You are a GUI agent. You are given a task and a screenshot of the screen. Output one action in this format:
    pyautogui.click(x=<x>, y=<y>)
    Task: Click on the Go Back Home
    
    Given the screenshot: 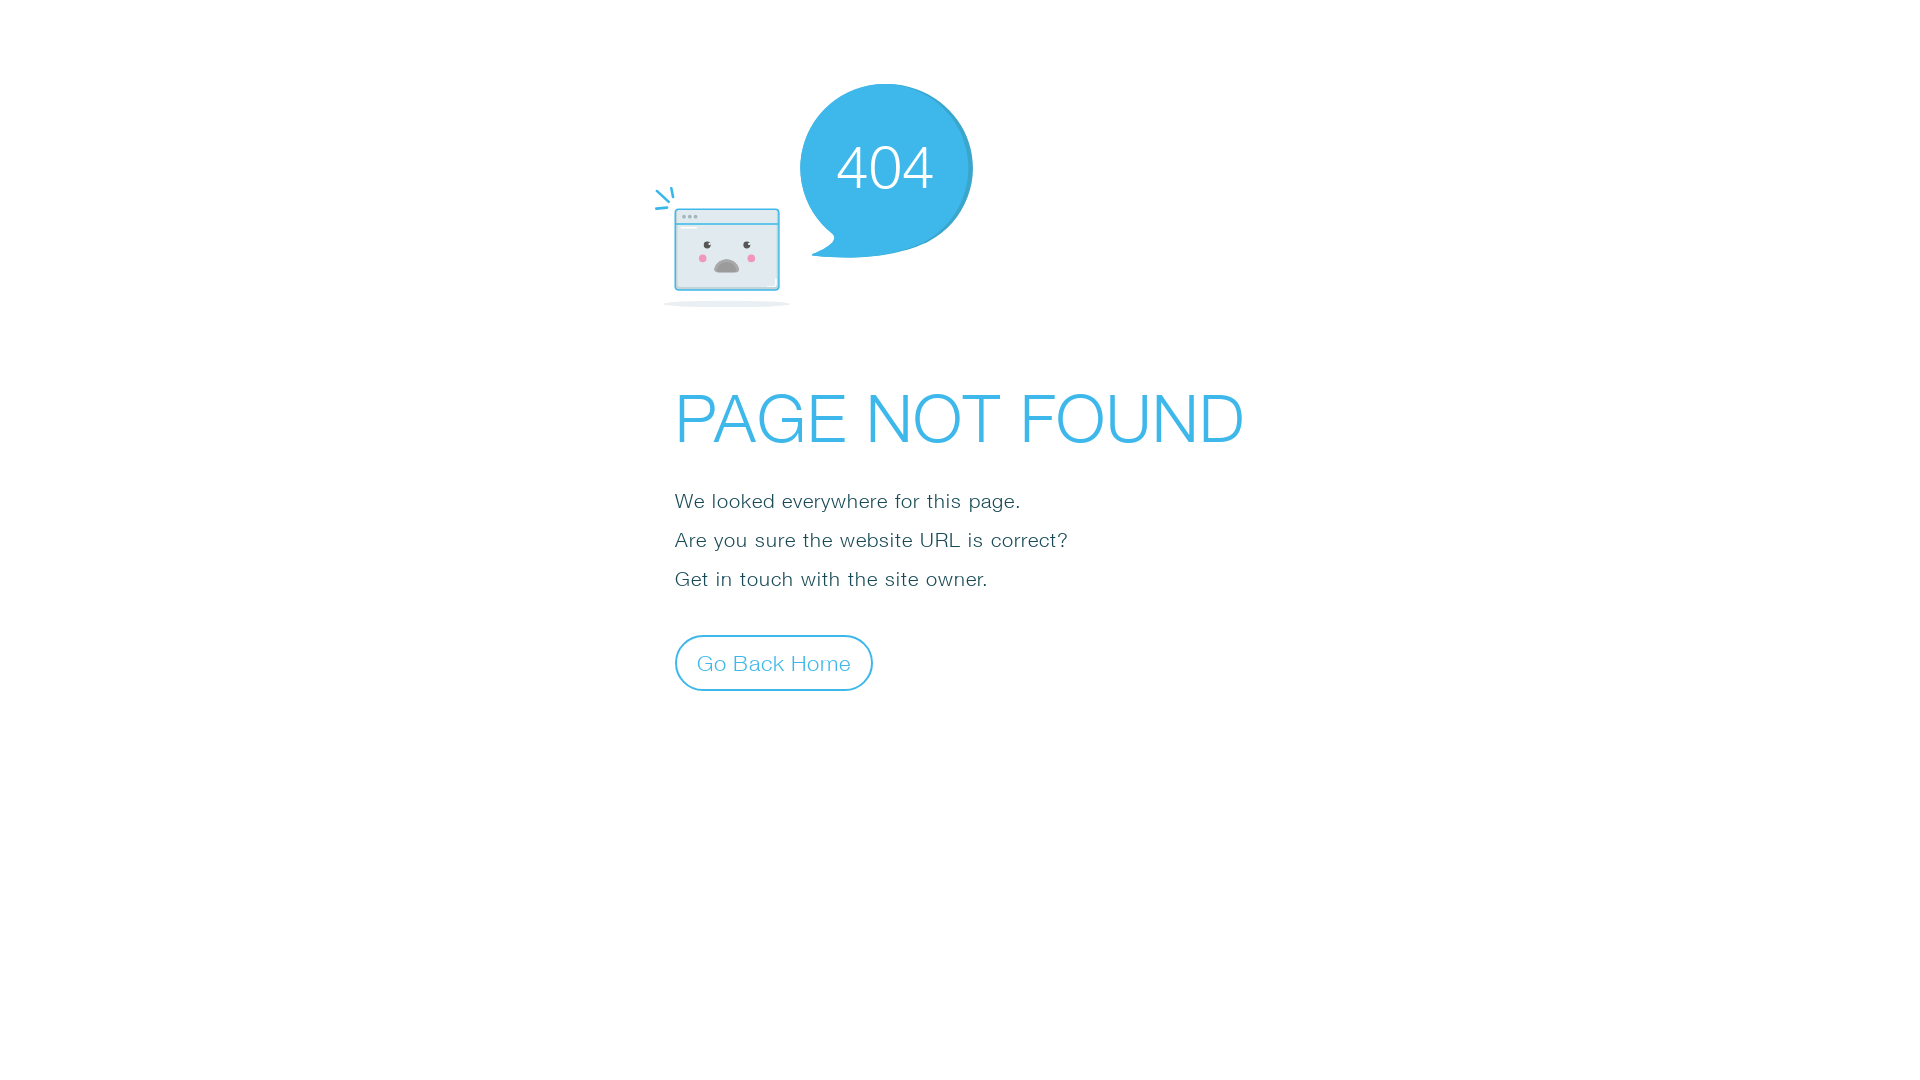 What is the action you would take?
    pyautogui.click(x=774, y=662)
    